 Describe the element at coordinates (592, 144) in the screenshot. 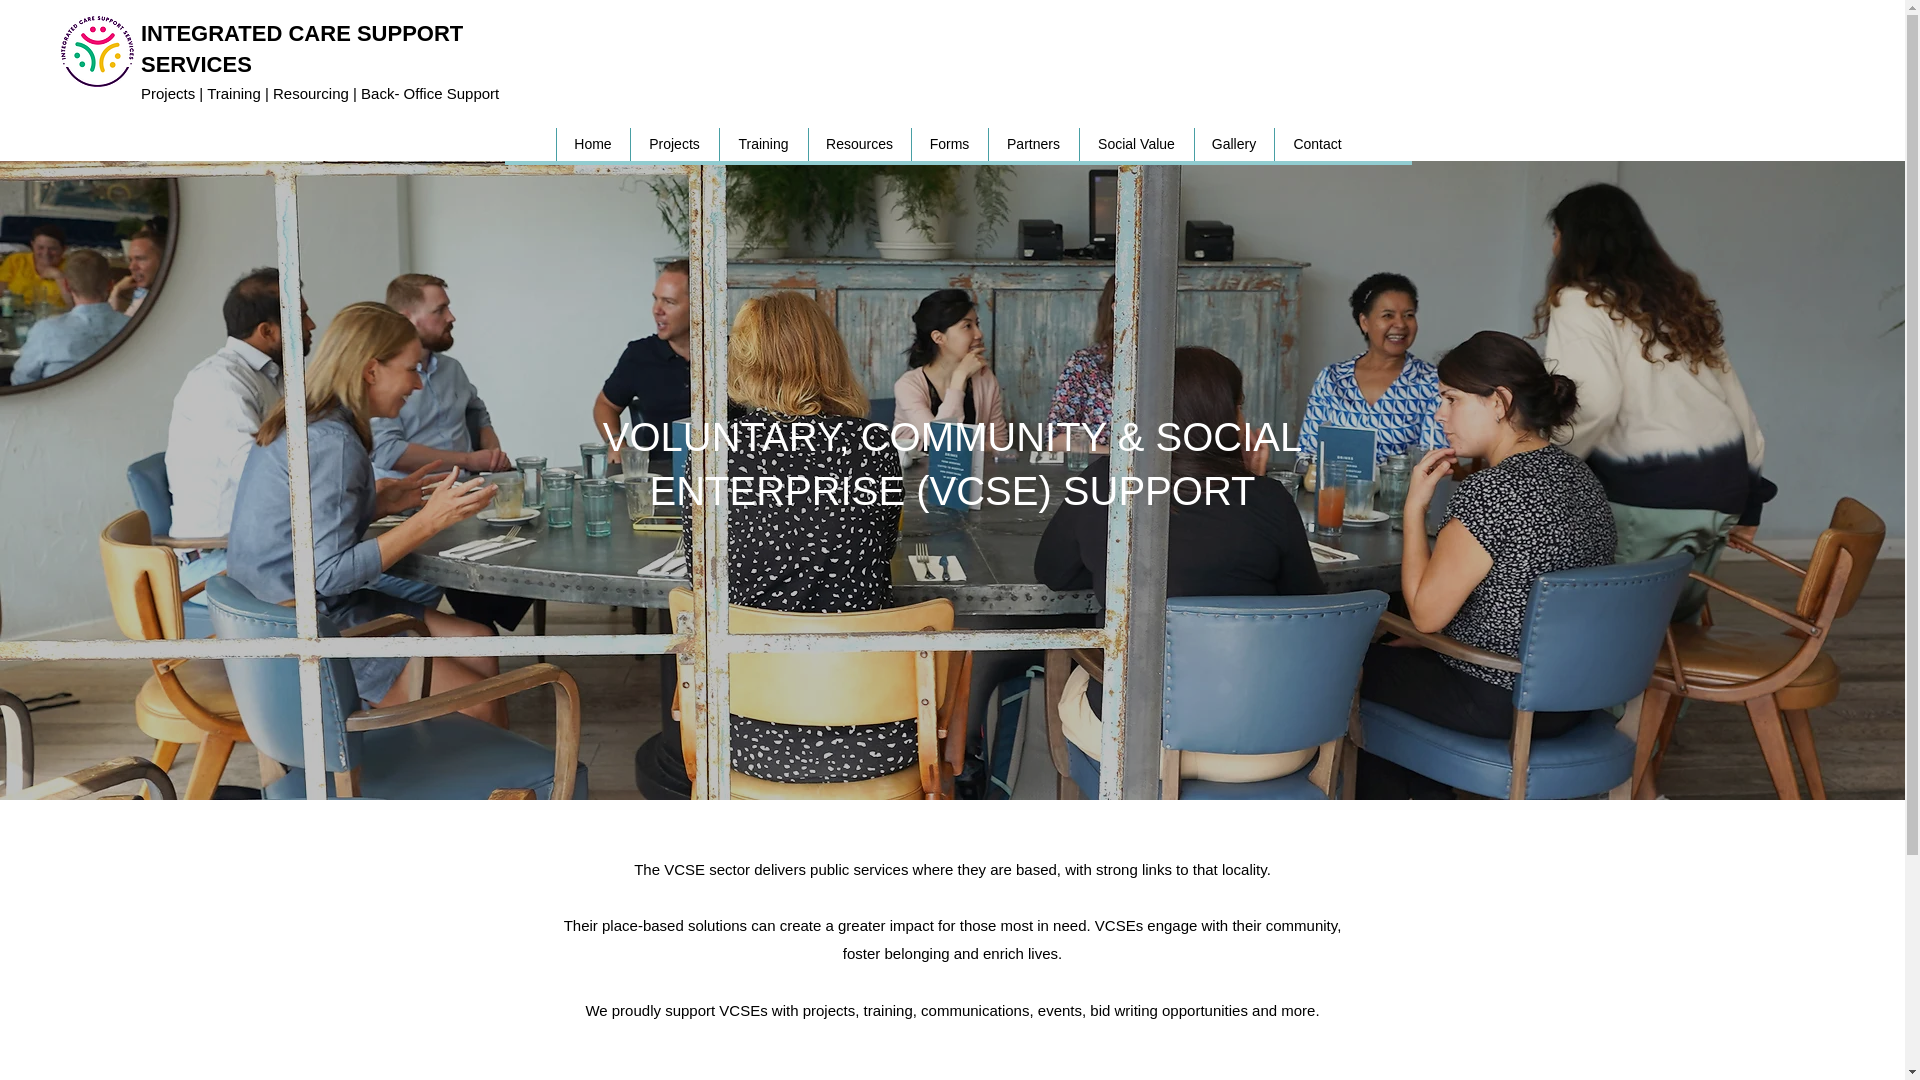

I see `Home` at that location.